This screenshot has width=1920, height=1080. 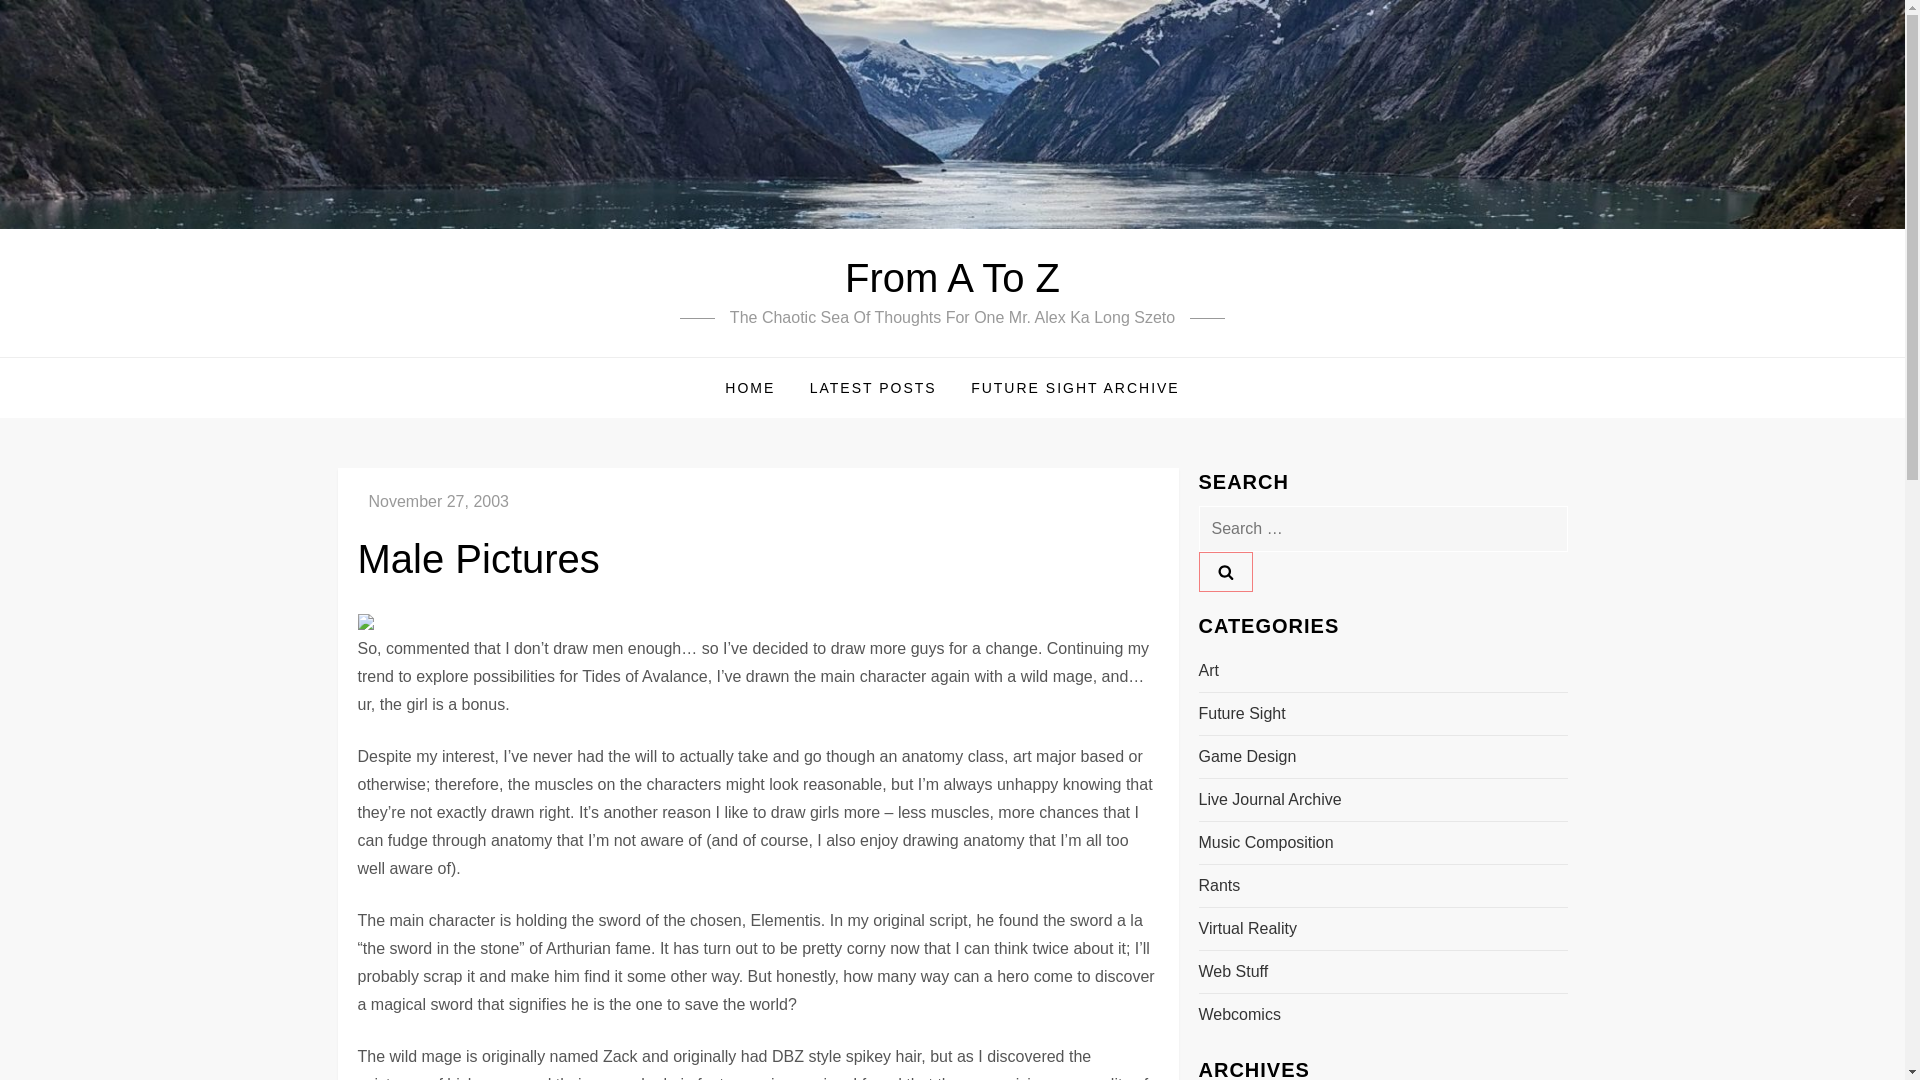 What do you see at coordinates (1265, 843) in the screenshot?
I see `Music Composition` at bounding box center [1265, 843].